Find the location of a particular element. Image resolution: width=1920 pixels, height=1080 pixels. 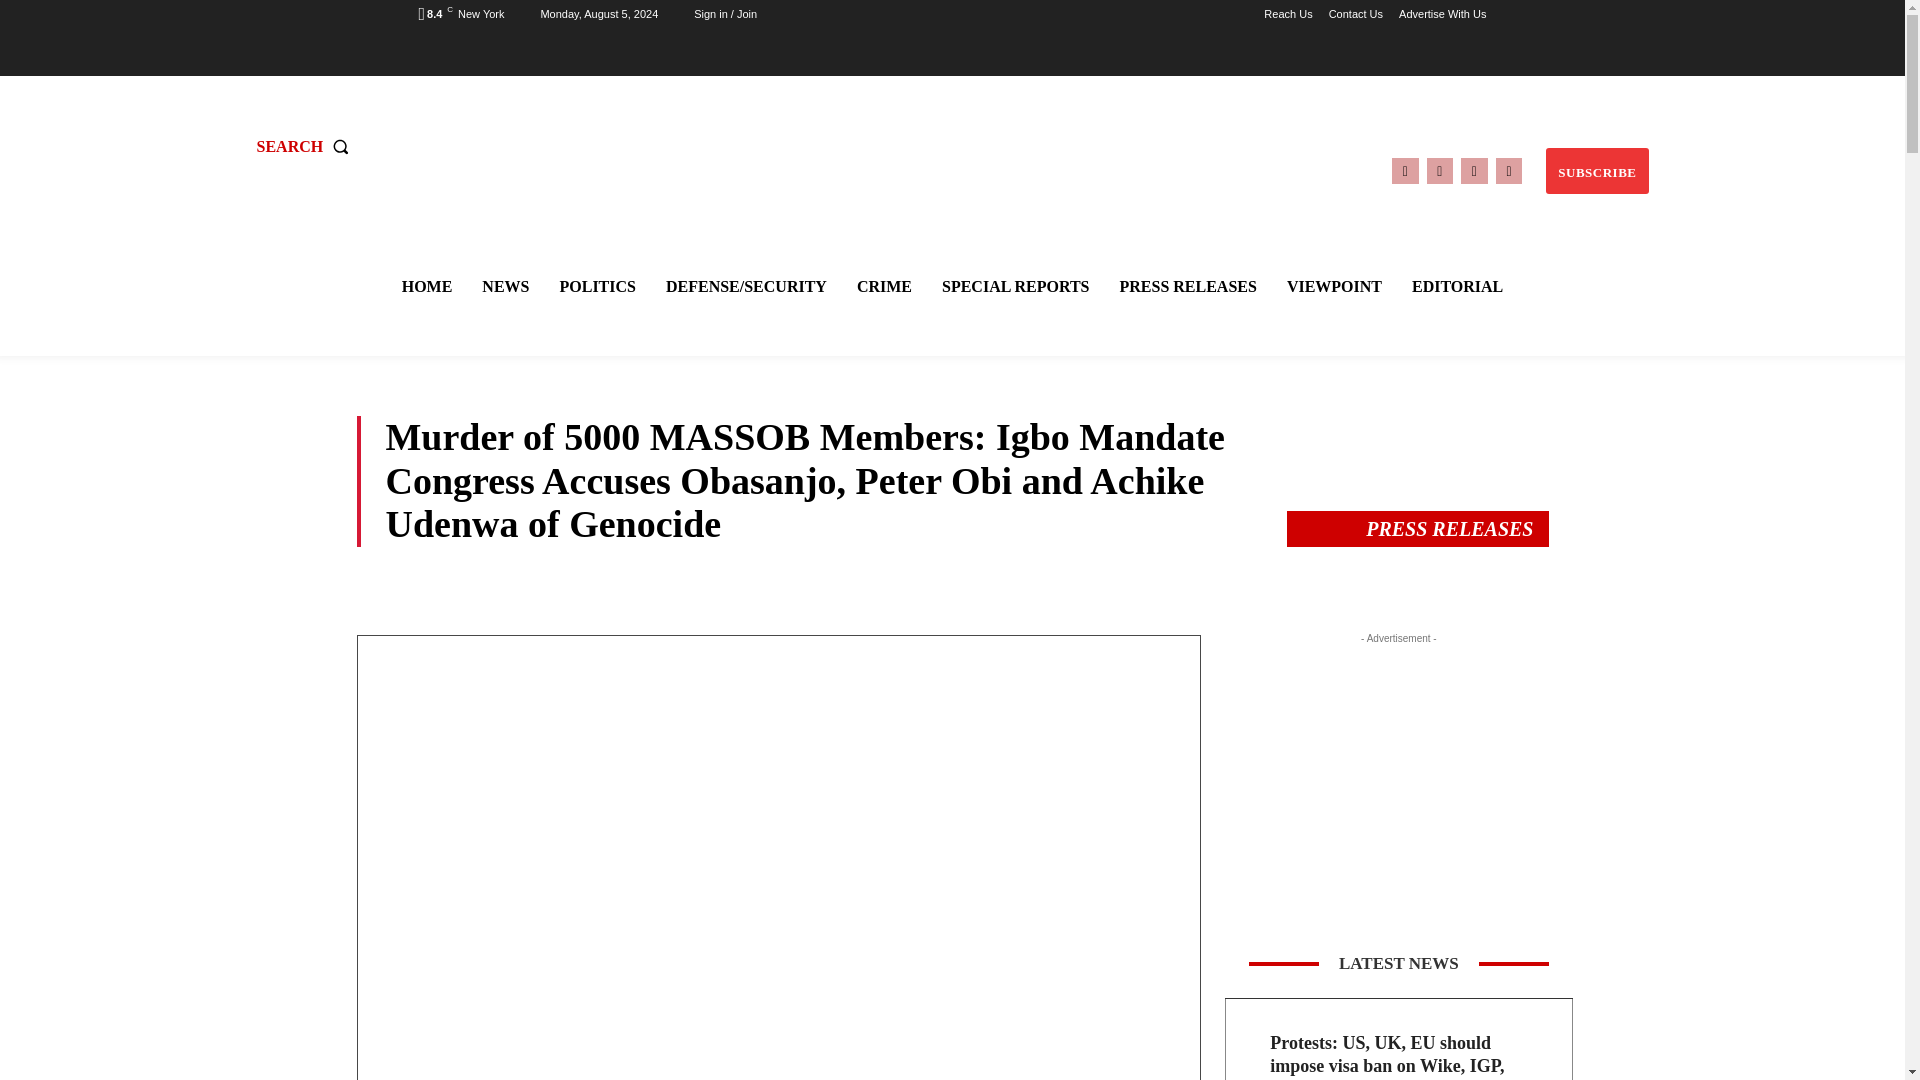

Advertise With Us is located at coordinates (1442, 14).